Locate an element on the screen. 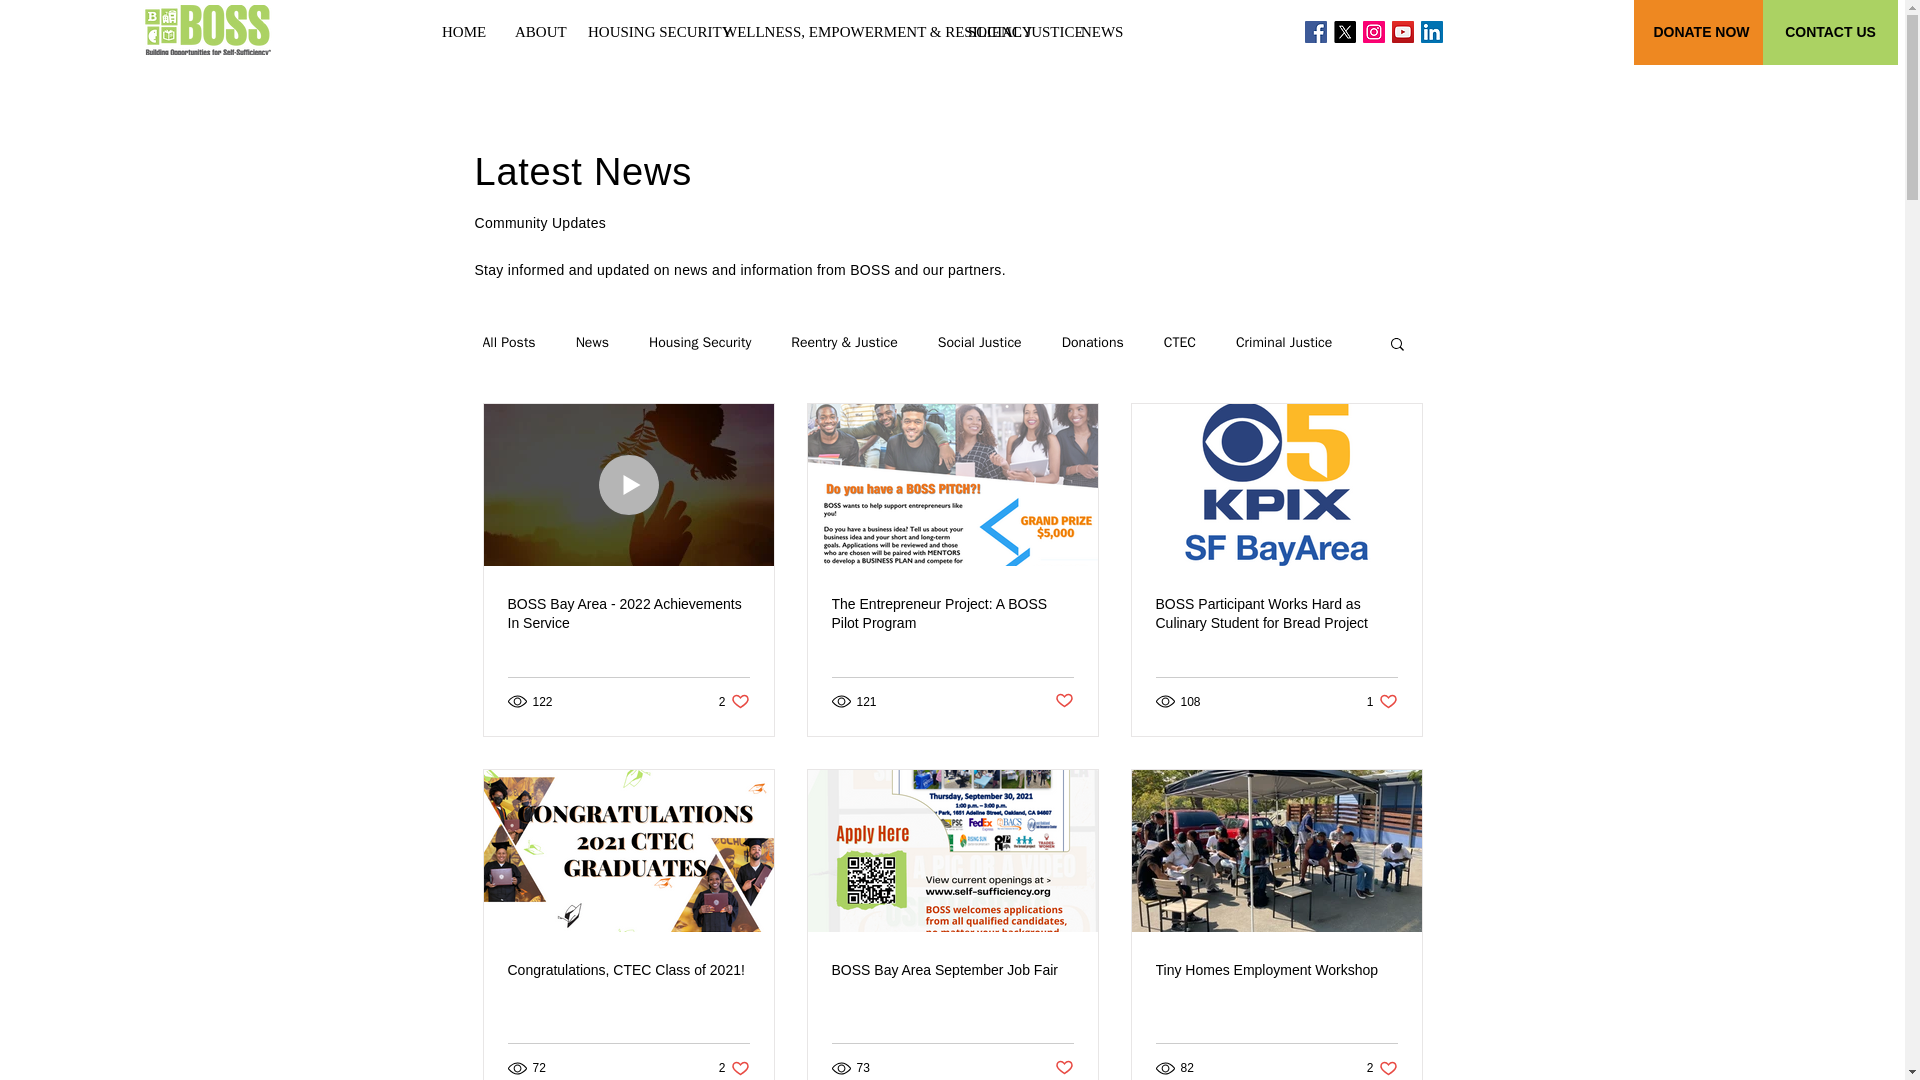  CONTACT US is located at coordinates (1830, 32).